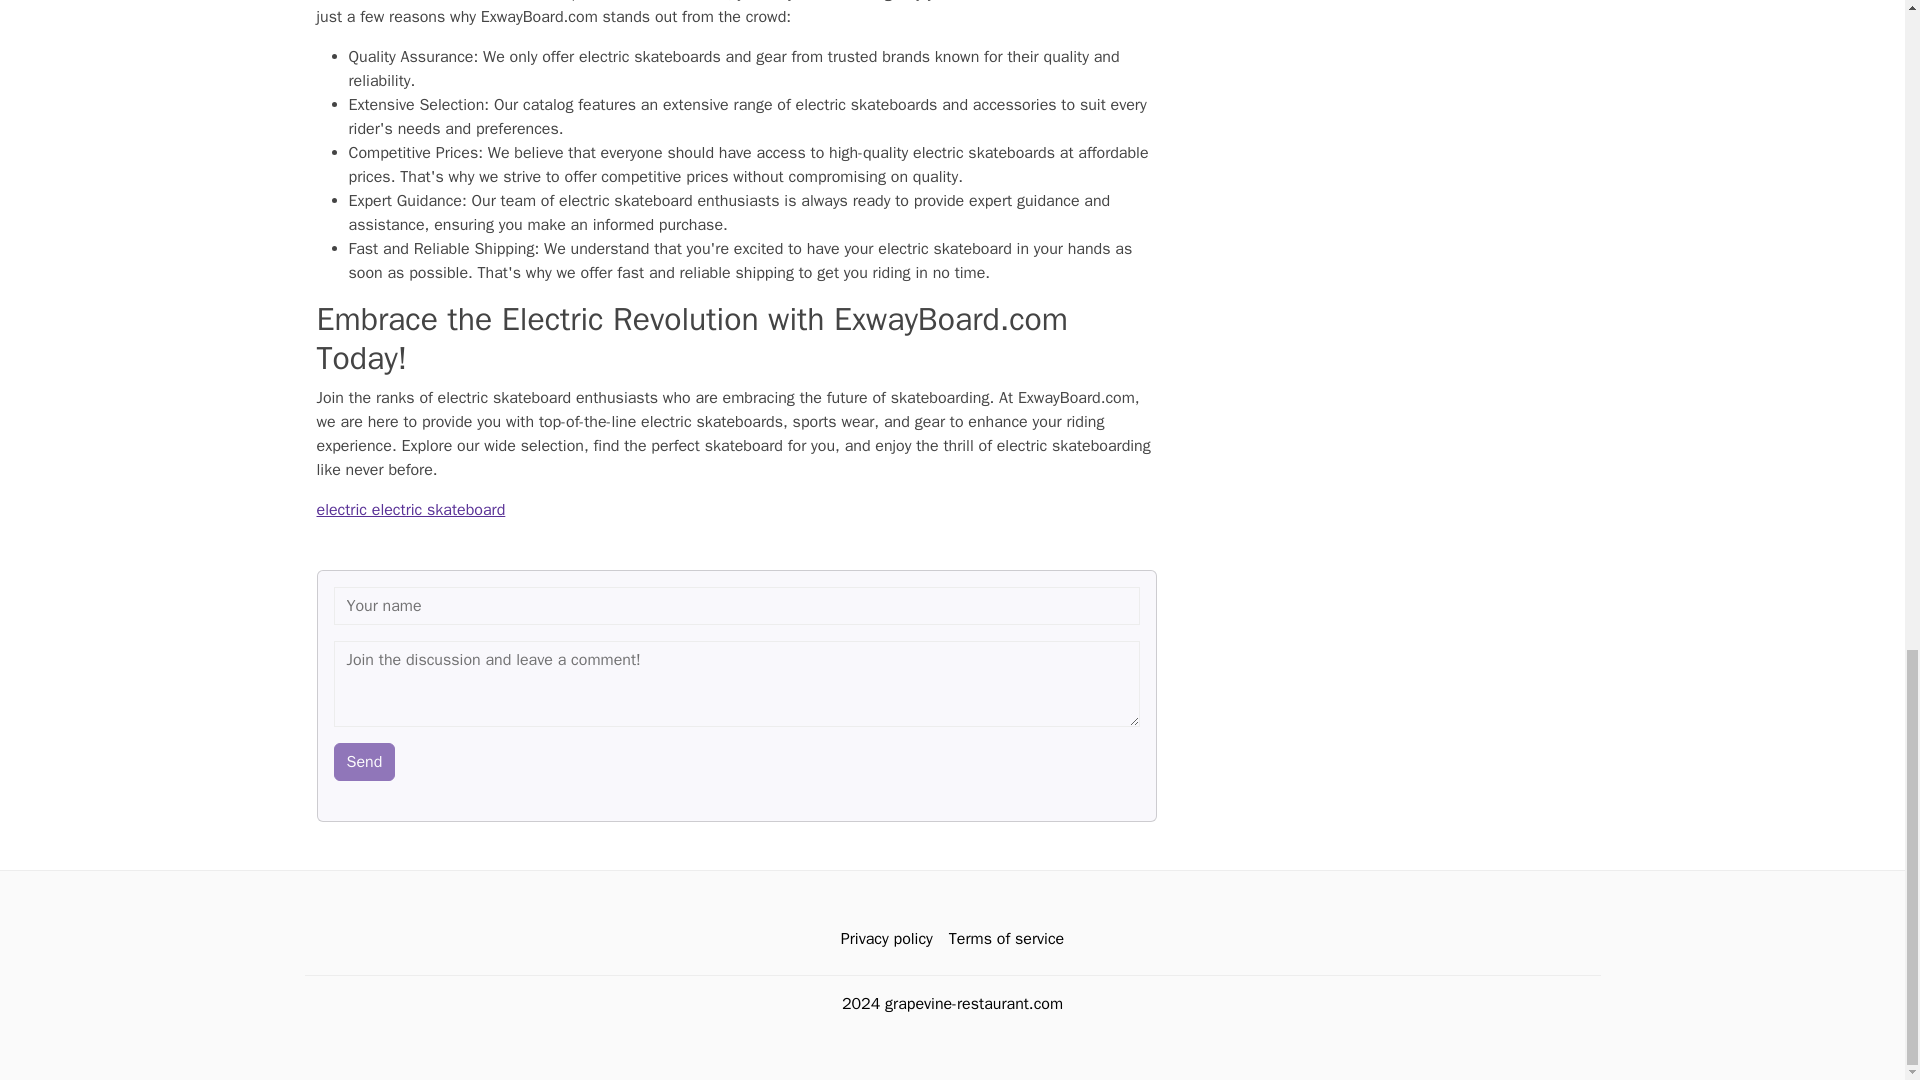 The image size is (1920, 1080). I want to click on Send, so click(364, 762).